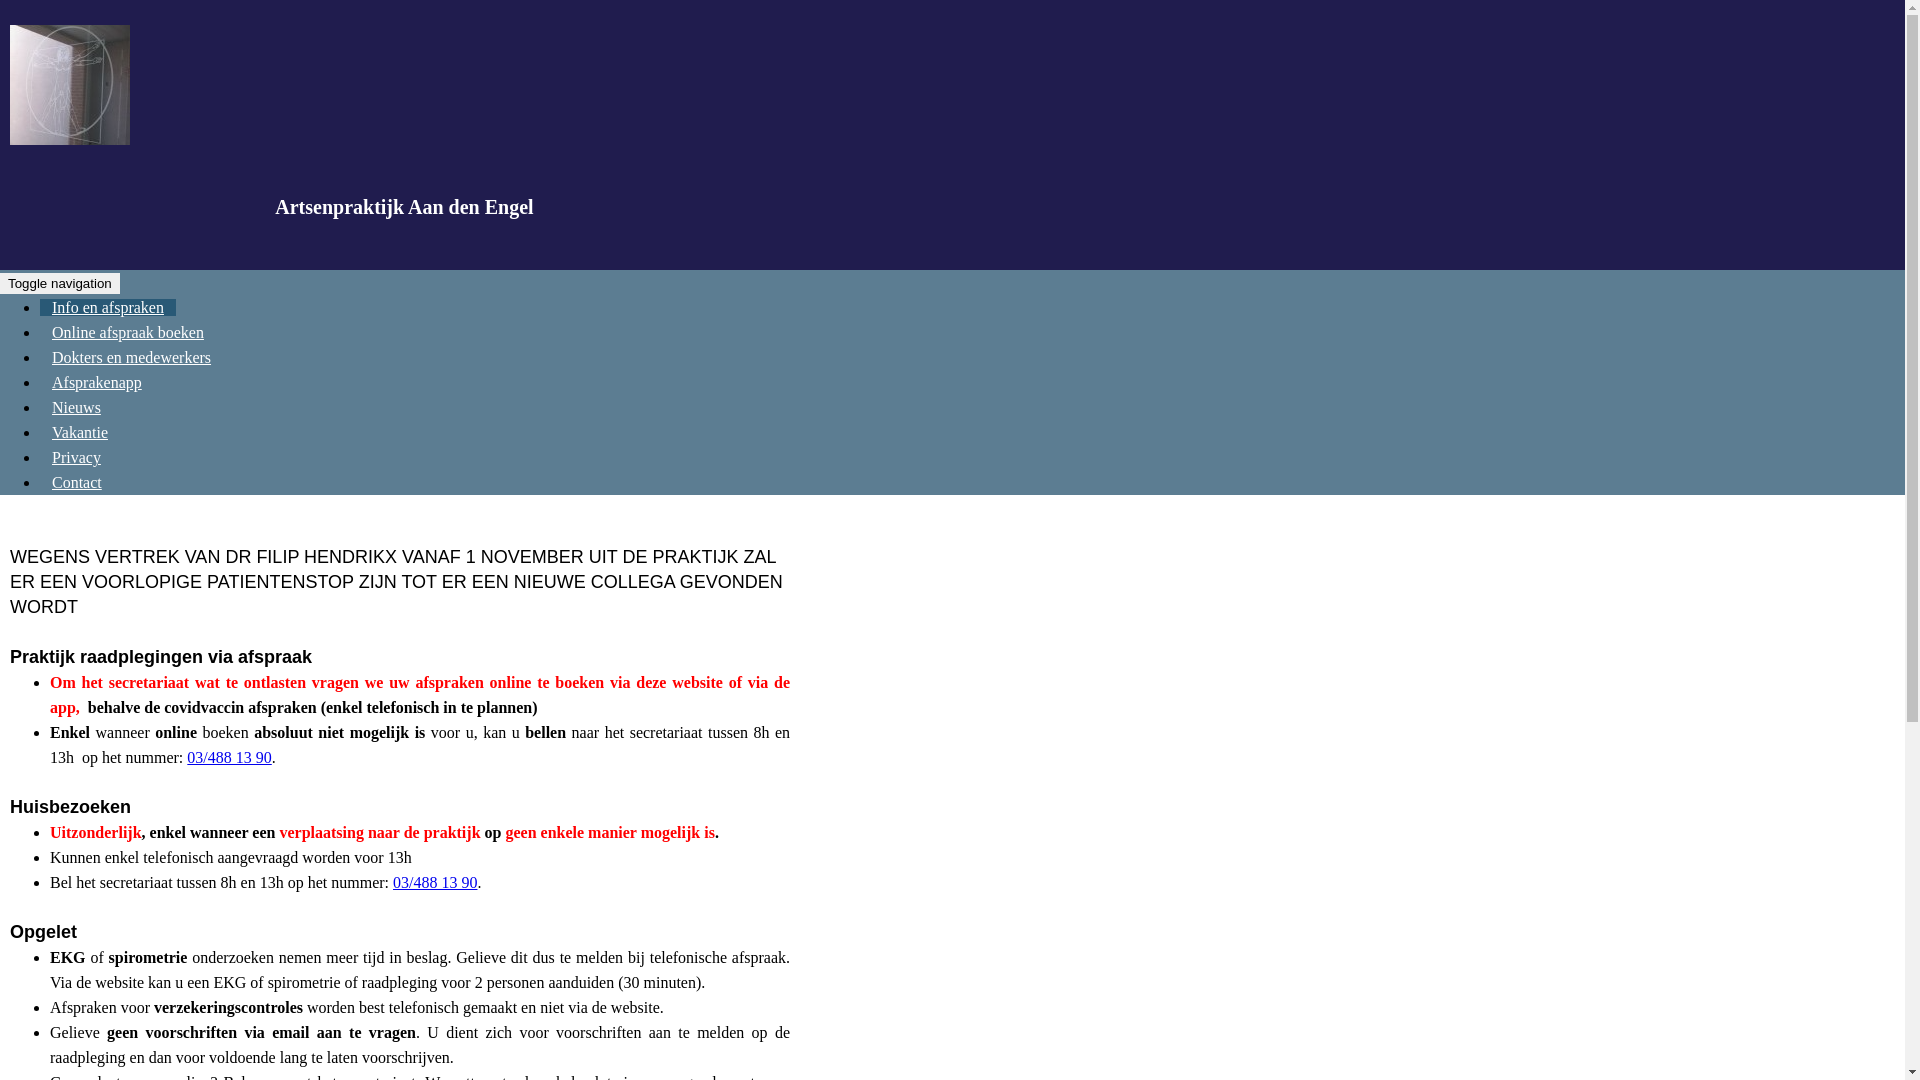 The image size is (1920, 1080). What do you see at coordinates (76, 458) in the screenshot?
I see `Privacy` at bounding box center [76, 458].